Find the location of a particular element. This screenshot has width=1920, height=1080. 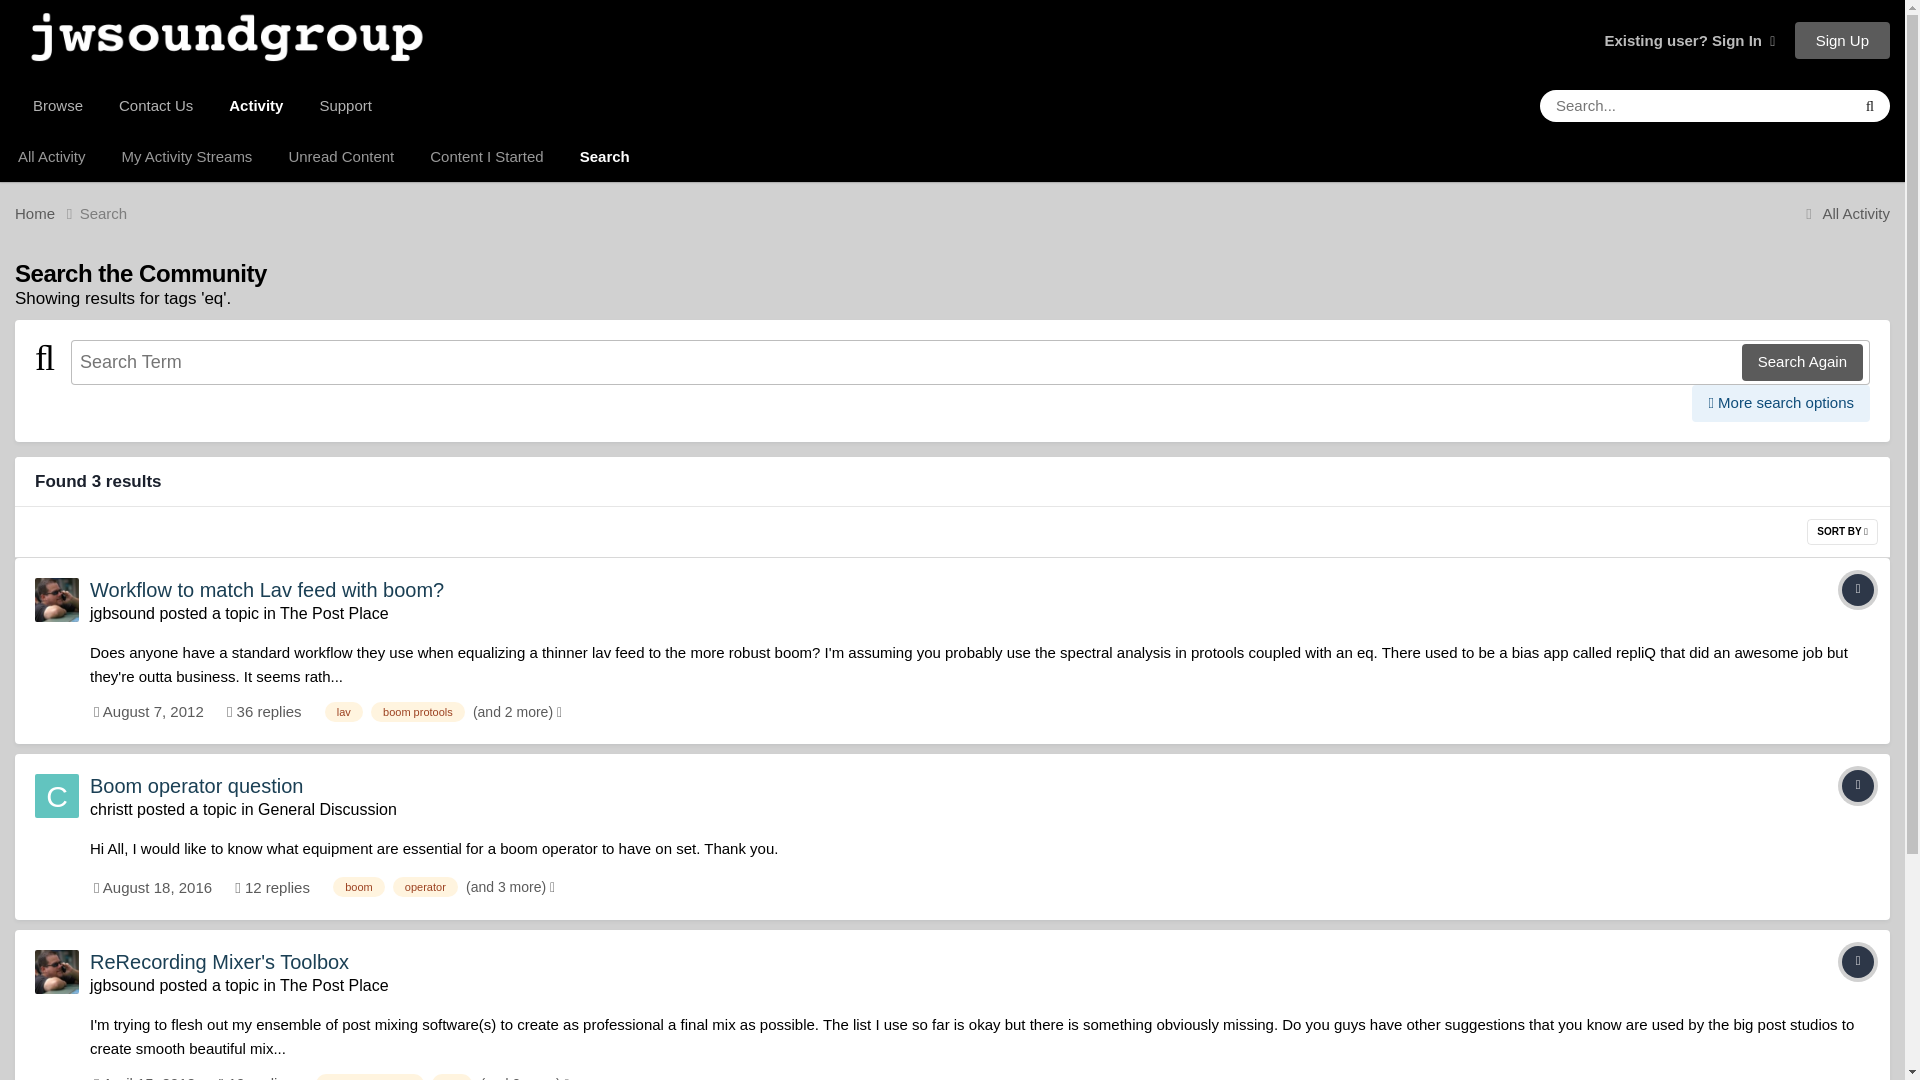

Search Again is located at coordinates (1802, 362).